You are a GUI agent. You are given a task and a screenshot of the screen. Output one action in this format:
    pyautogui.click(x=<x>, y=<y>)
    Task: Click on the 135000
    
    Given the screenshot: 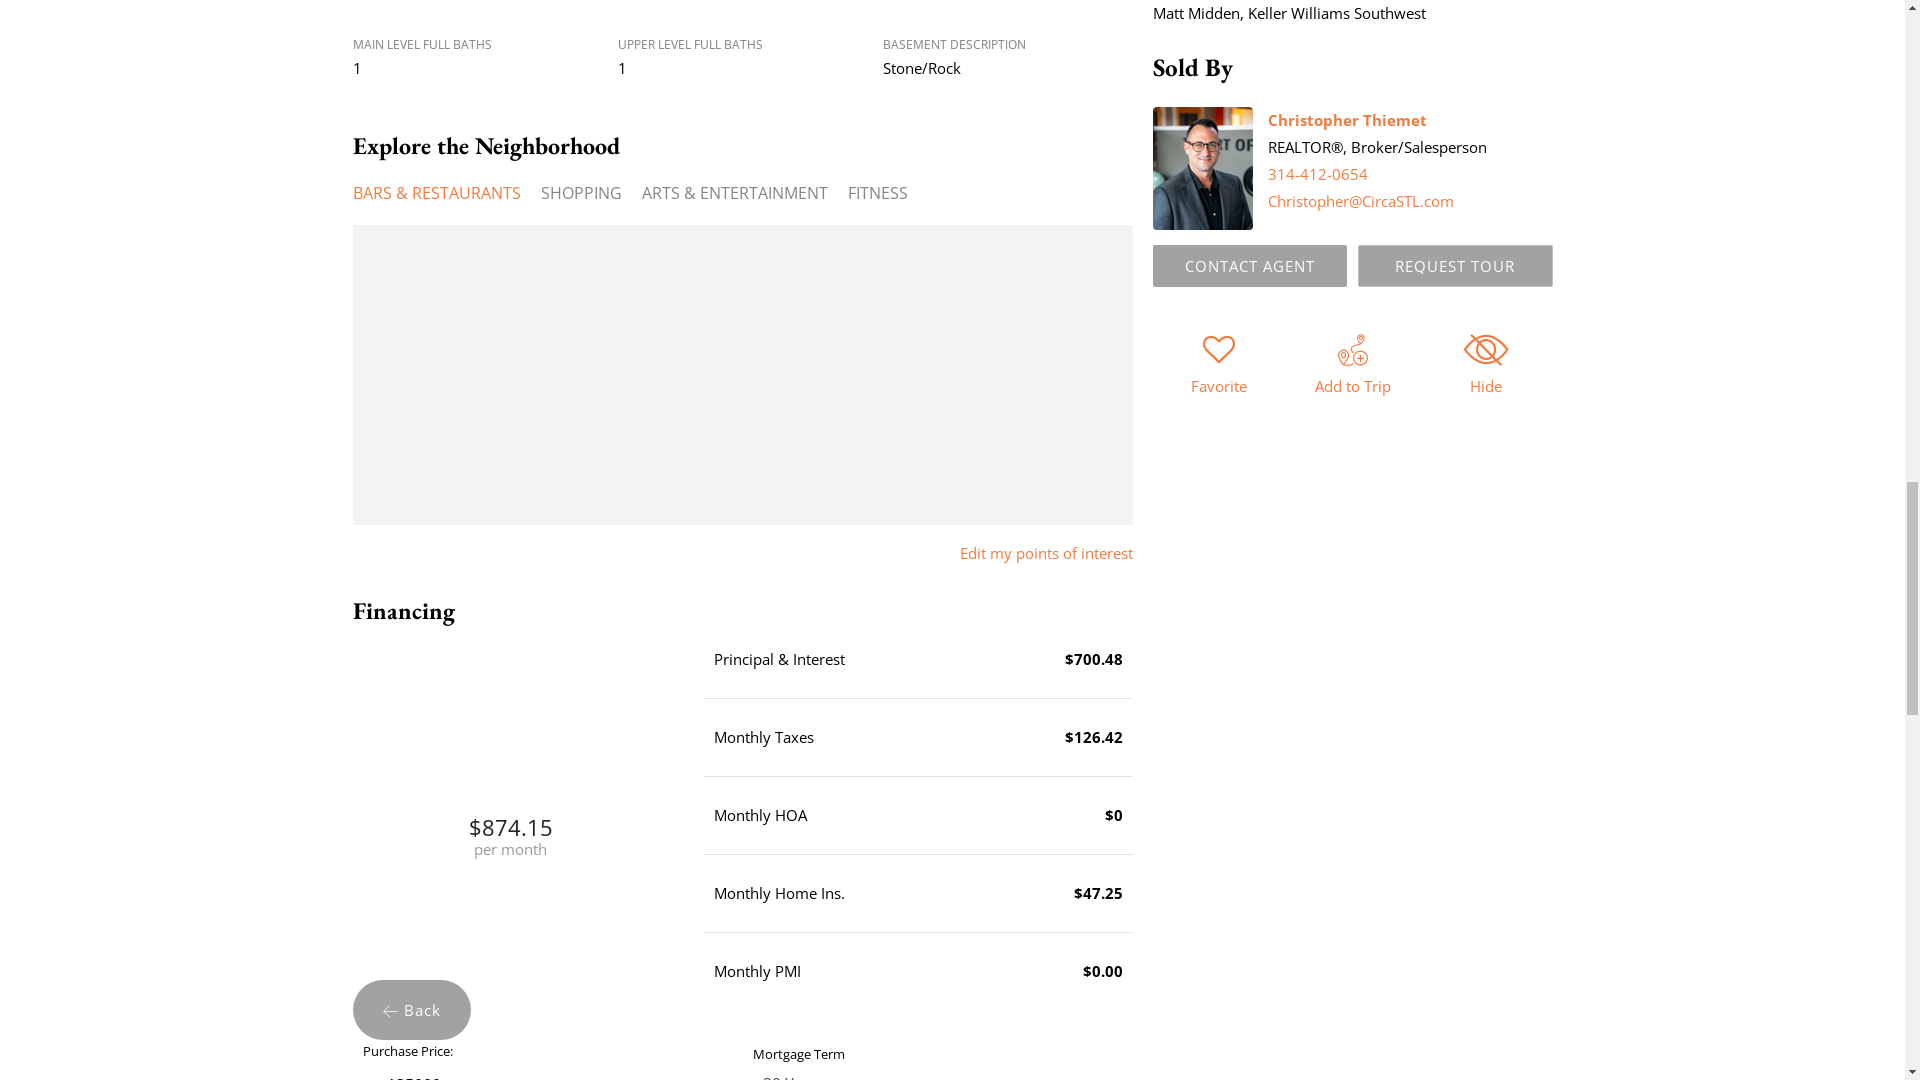 What is the action you would take?
    pyautogui.click(x=552, y=1072)
    